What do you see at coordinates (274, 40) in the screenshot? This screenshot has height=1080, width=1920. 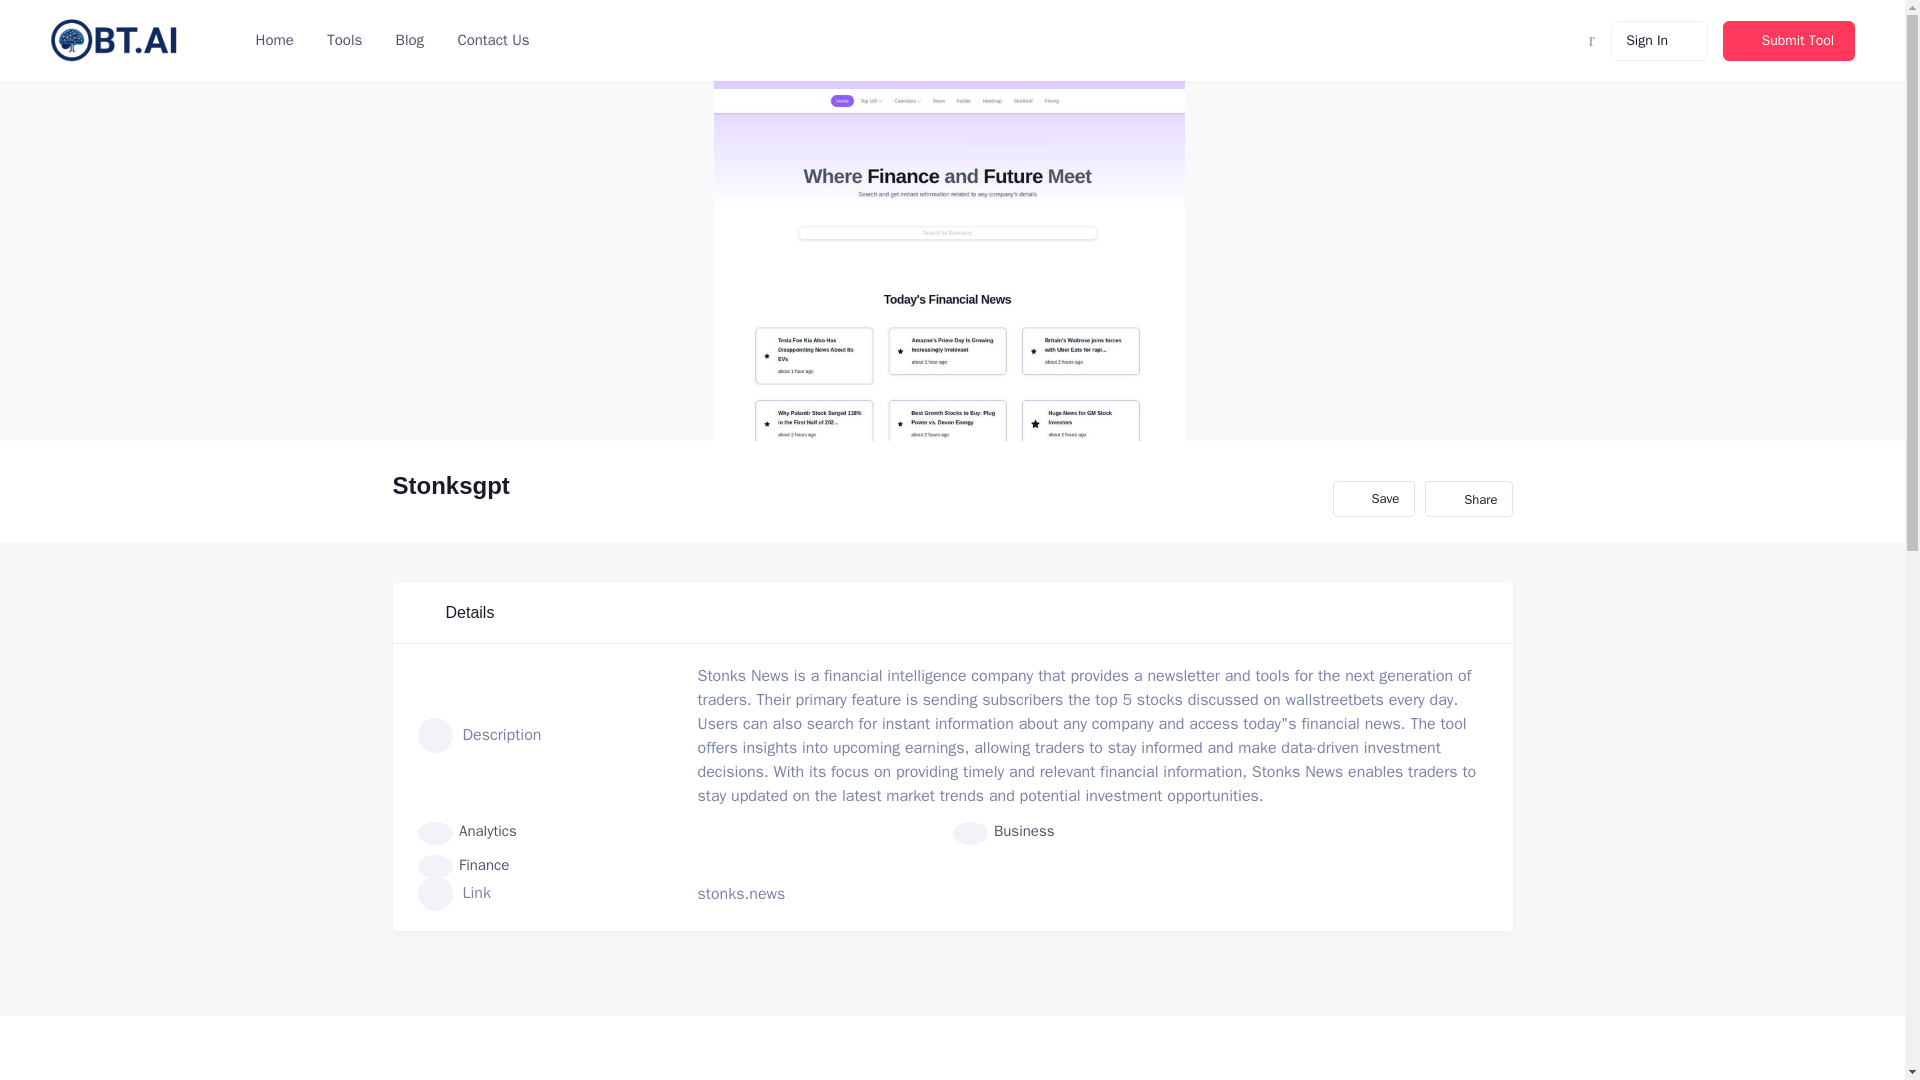 I see `Home` at bounding box center [274, 40].